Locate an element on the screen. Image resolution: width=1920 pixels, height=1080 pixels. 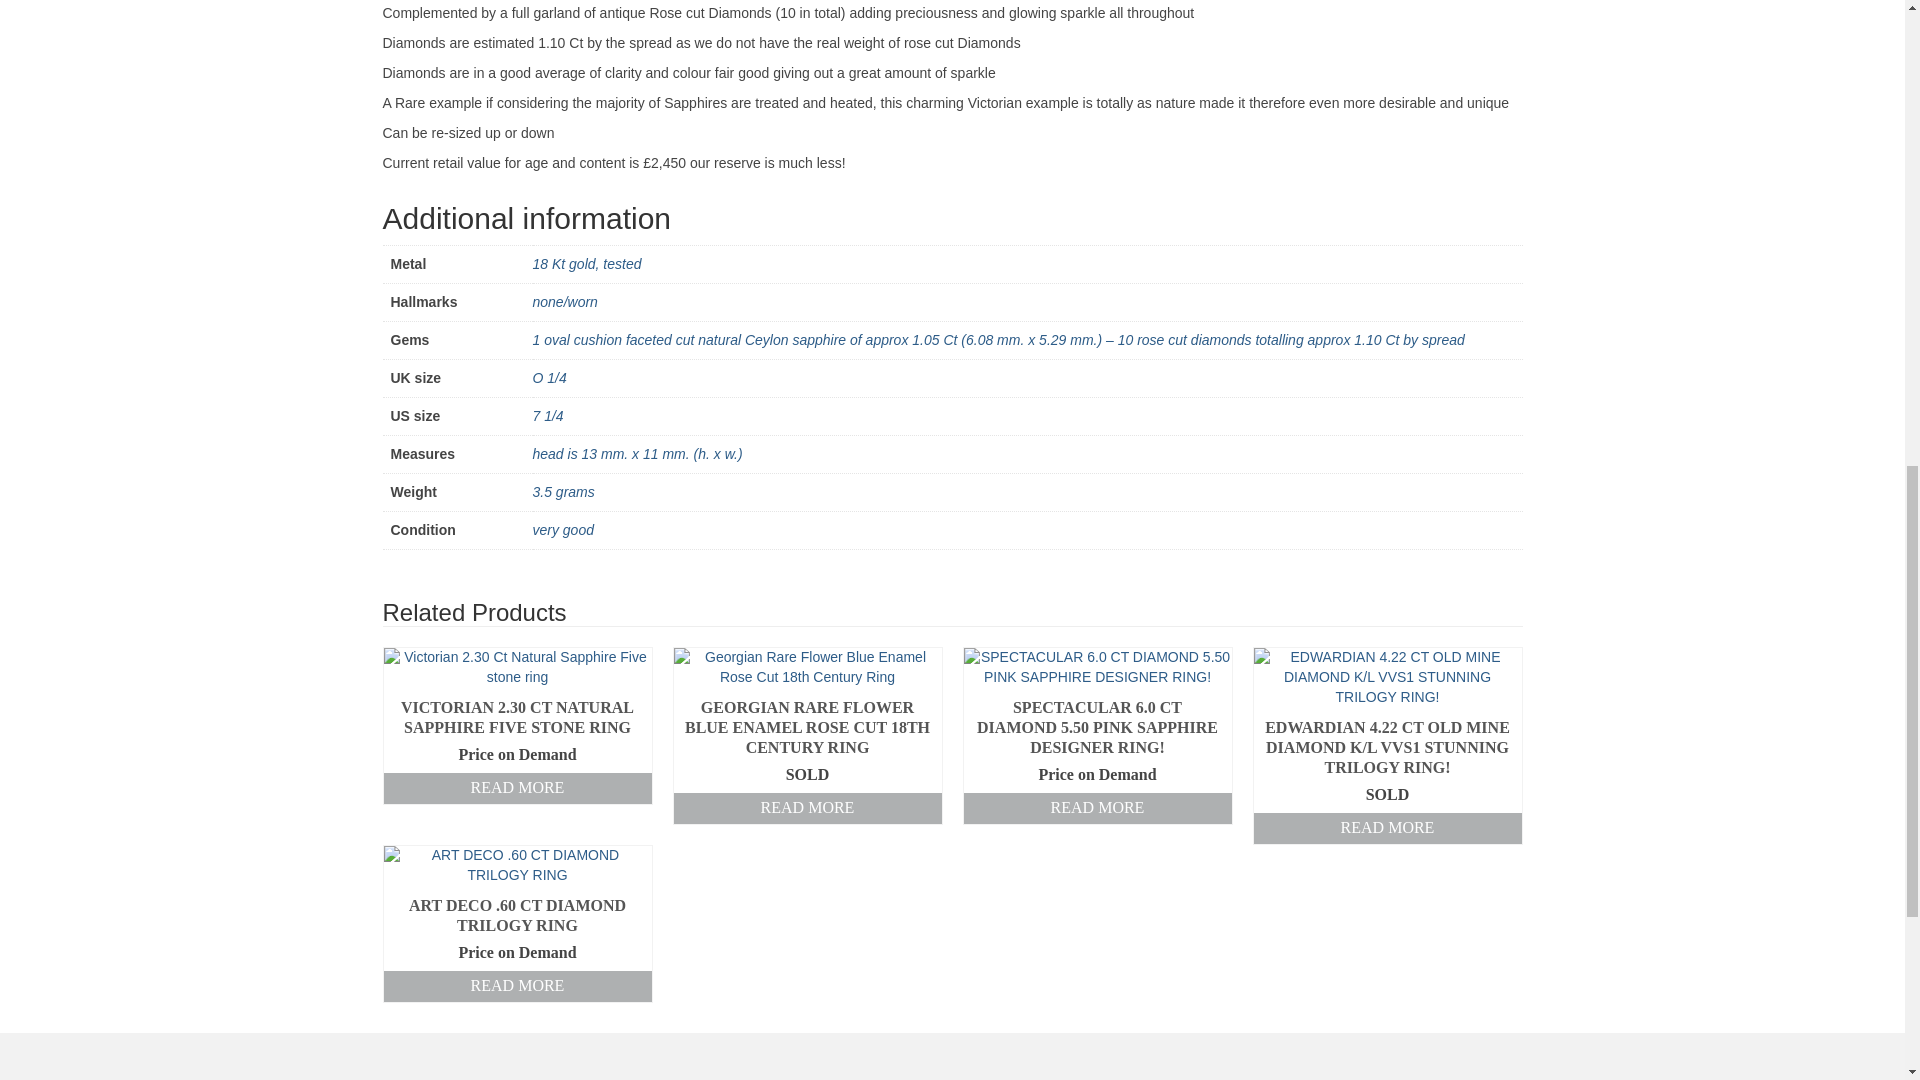
18 Kt gold, tested is located at coordinates (586, 264).